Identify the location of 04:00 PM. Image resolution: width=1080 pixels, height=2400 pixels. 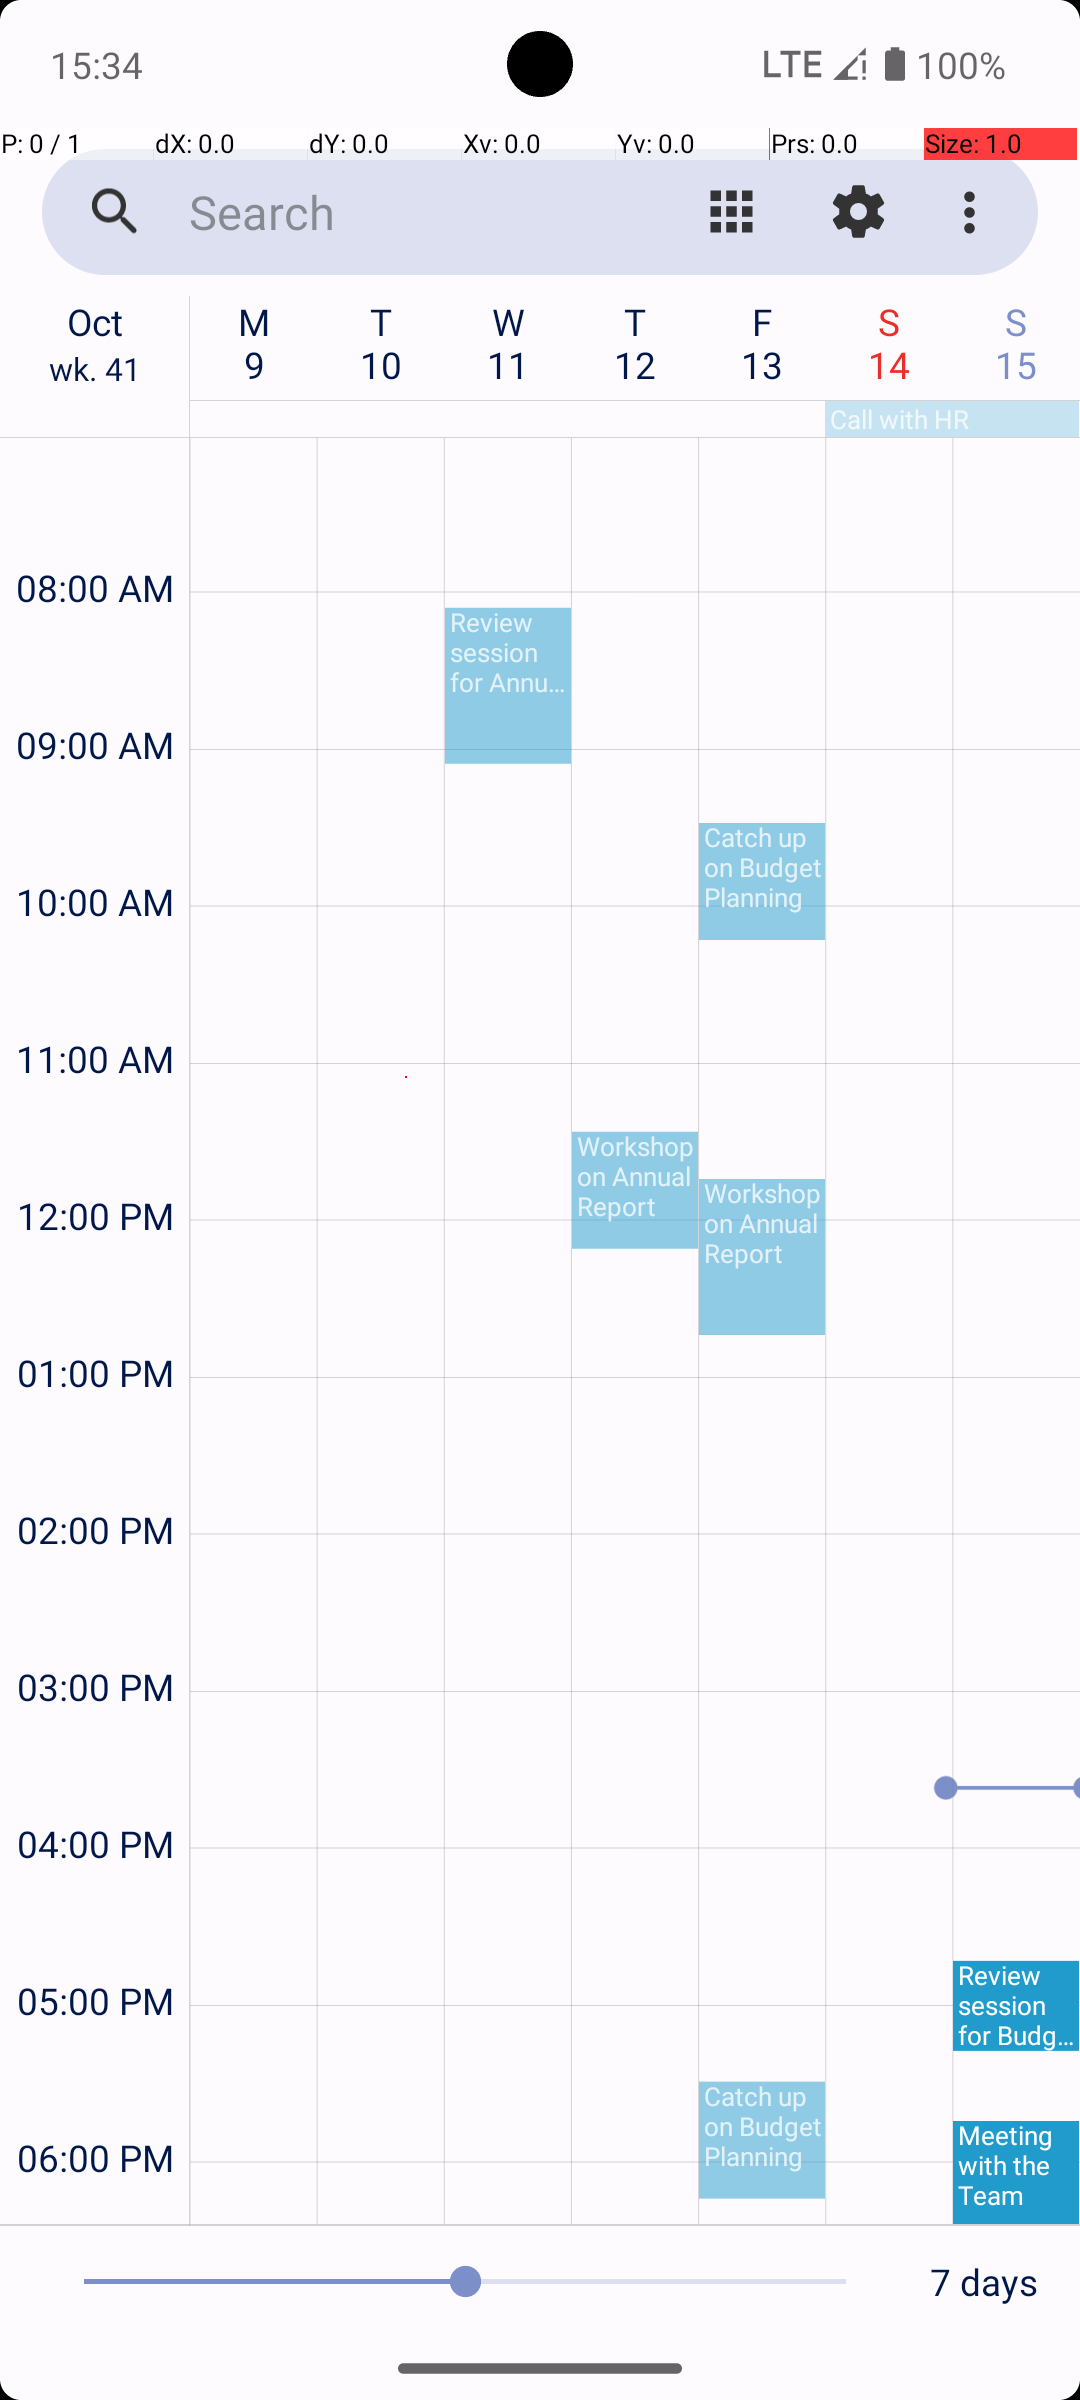
(95, 1790).